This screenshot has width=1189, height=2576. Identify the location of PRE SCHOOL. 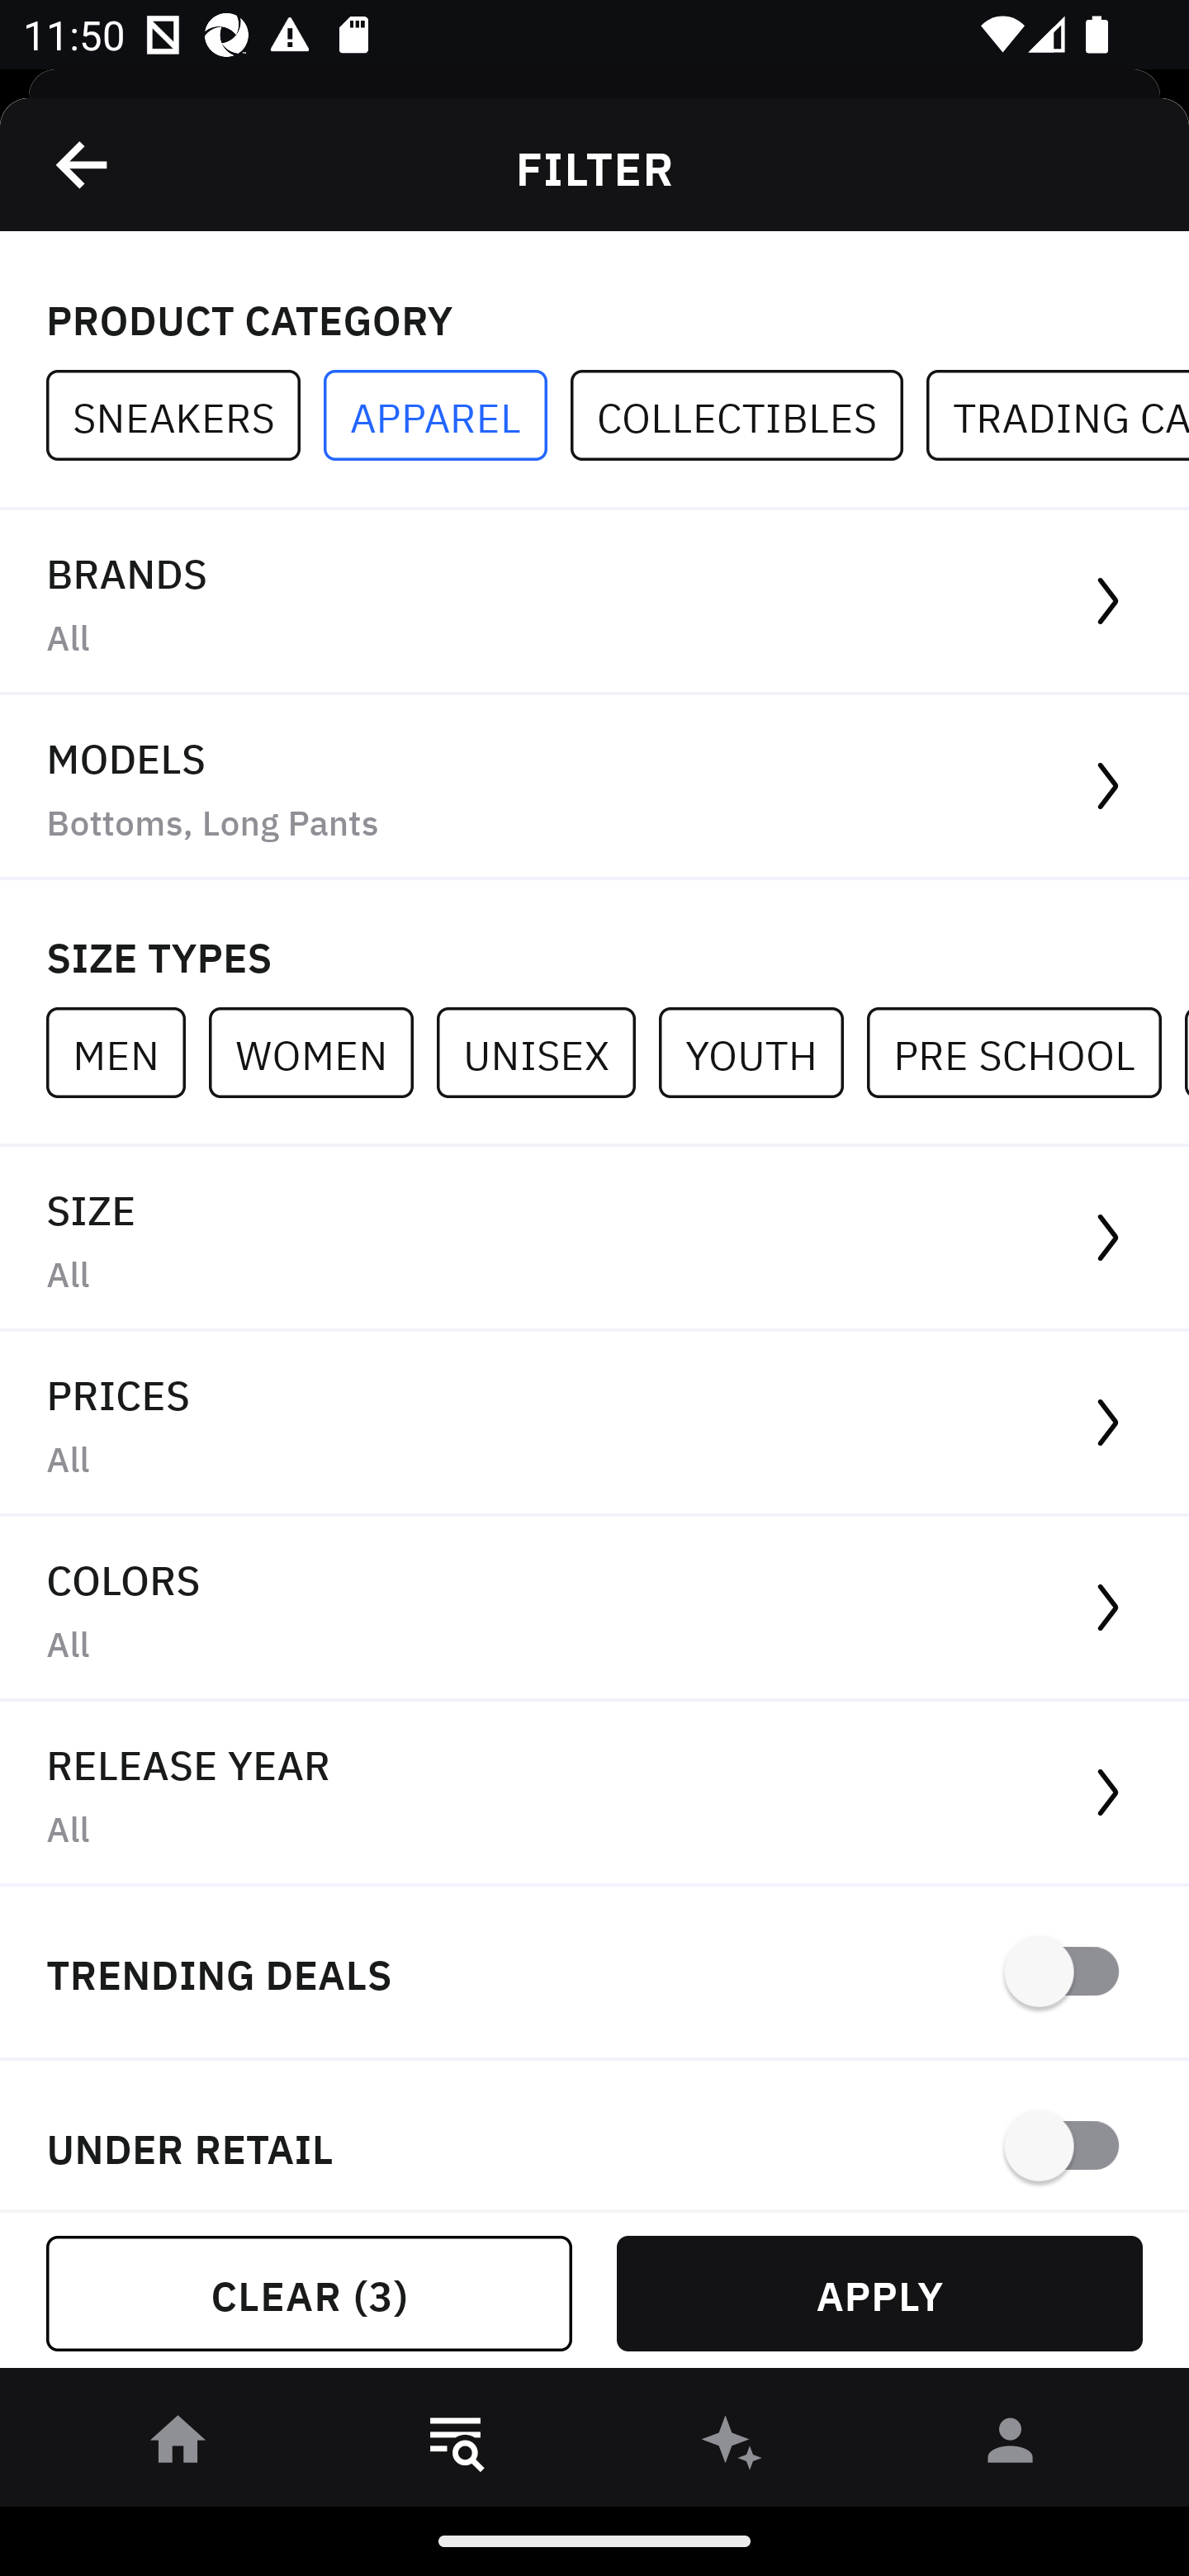
(1026, 1052).